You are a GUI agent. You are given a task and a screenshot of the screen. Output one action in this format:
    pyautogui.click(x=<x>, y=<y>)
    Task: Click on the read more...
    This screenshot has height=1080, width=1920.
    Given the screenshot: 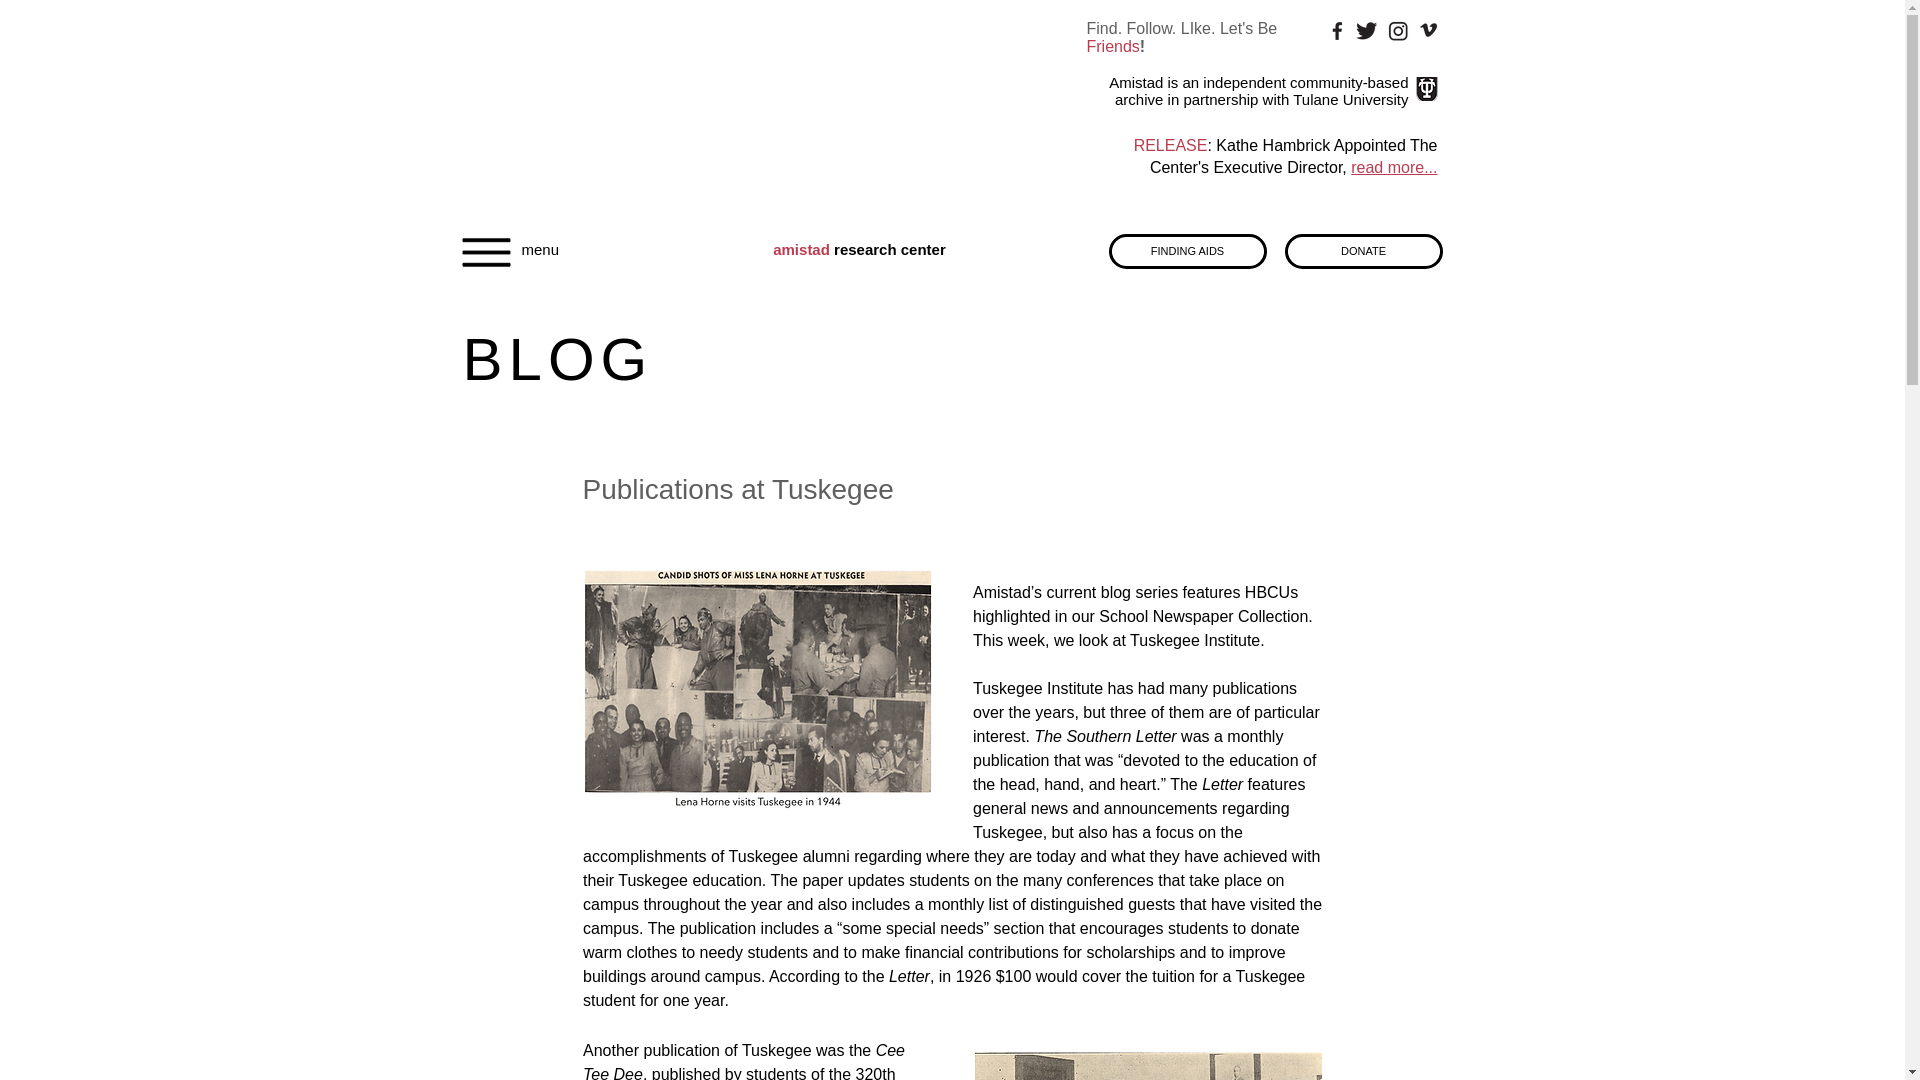 What is the action you would take?
    pyautogui.click(x=1394, y=167)
    